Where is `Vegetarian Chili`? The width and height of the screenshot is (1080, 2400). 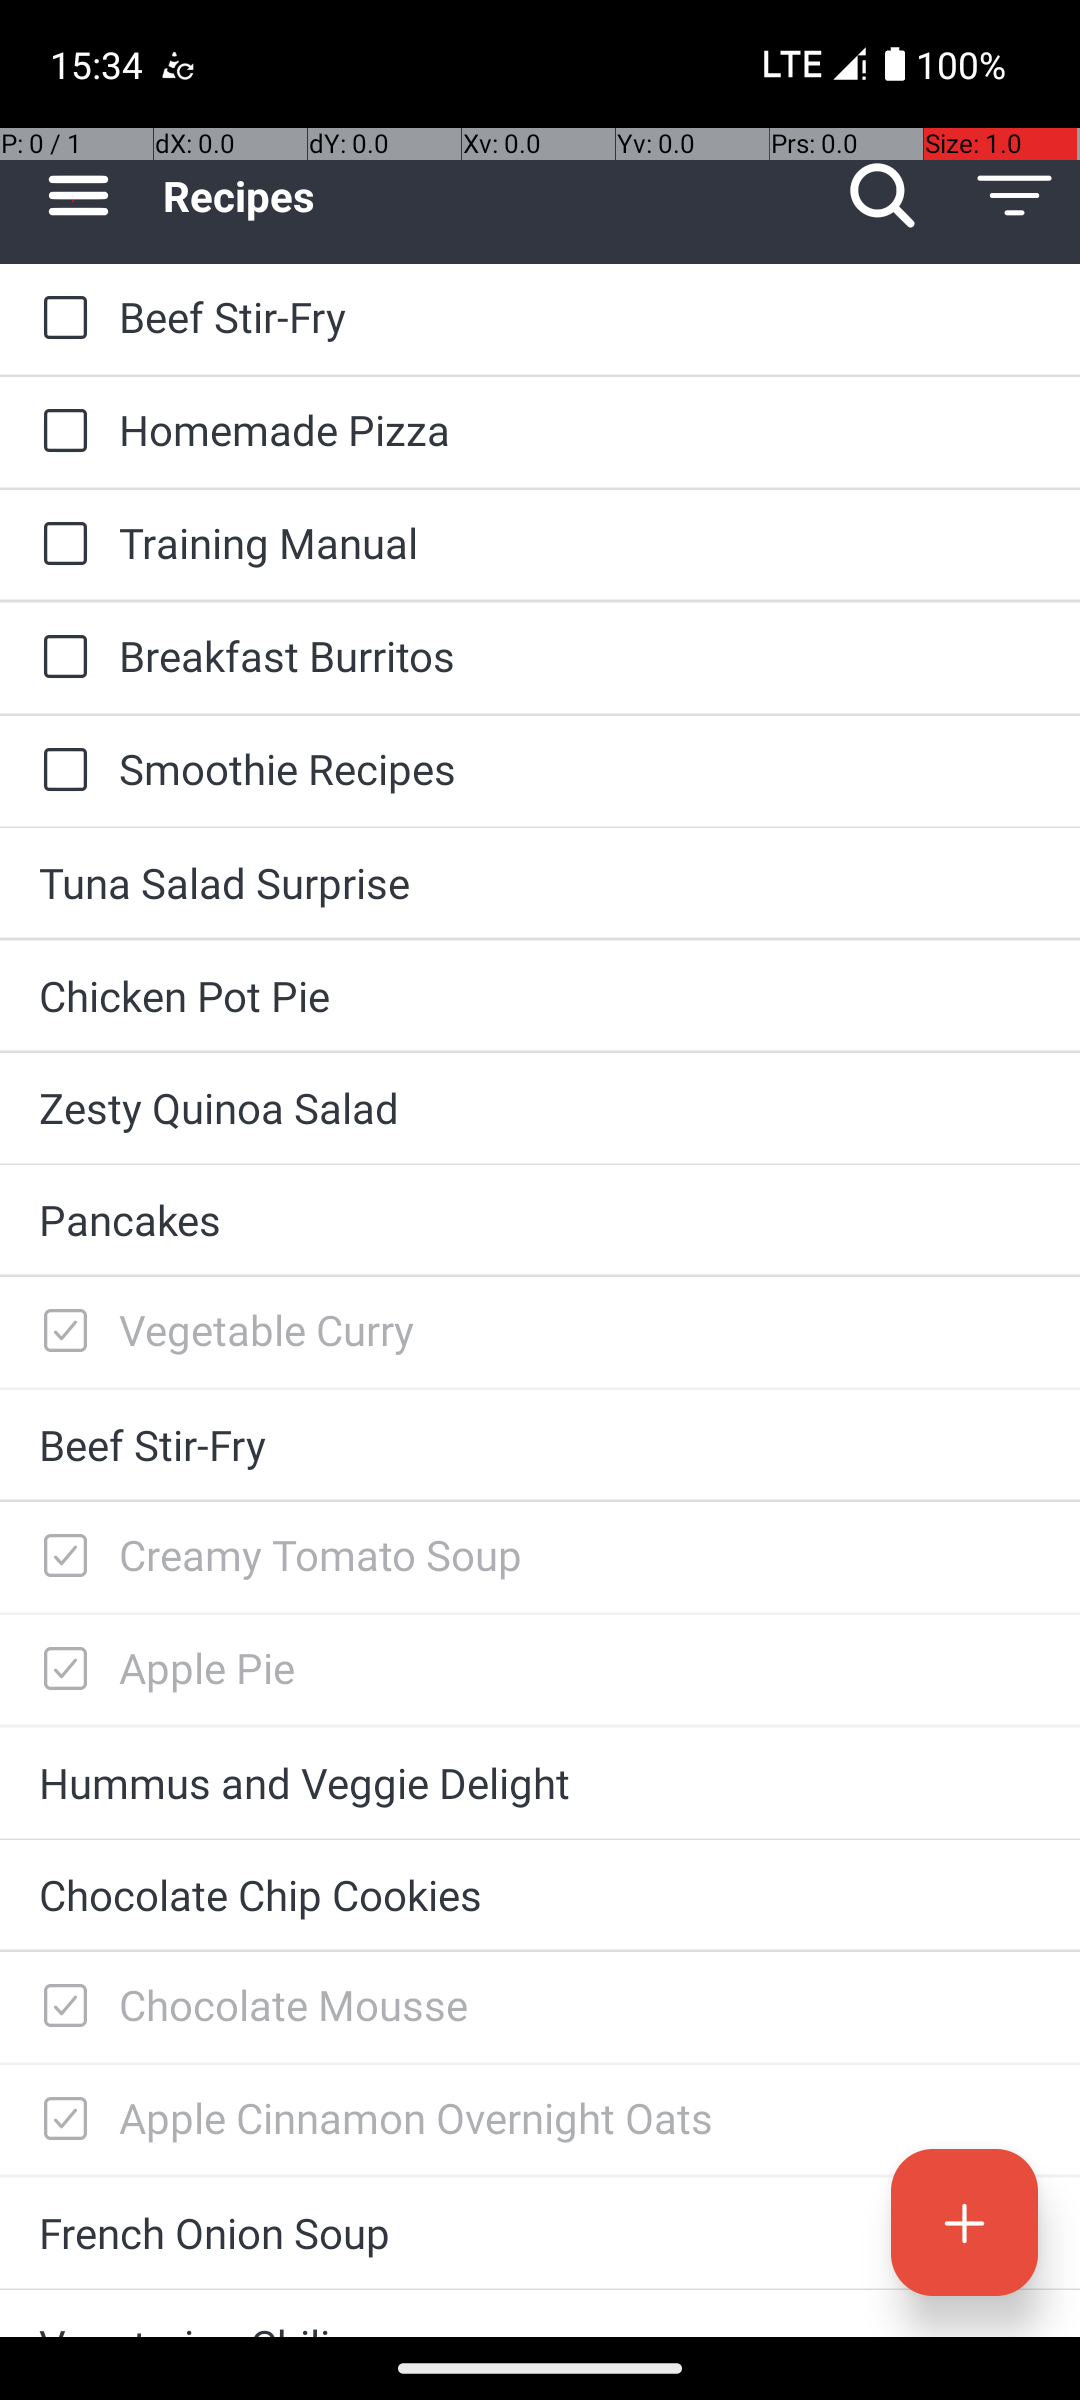
Vegetarian Chili is located at coordinates (540, 2326).